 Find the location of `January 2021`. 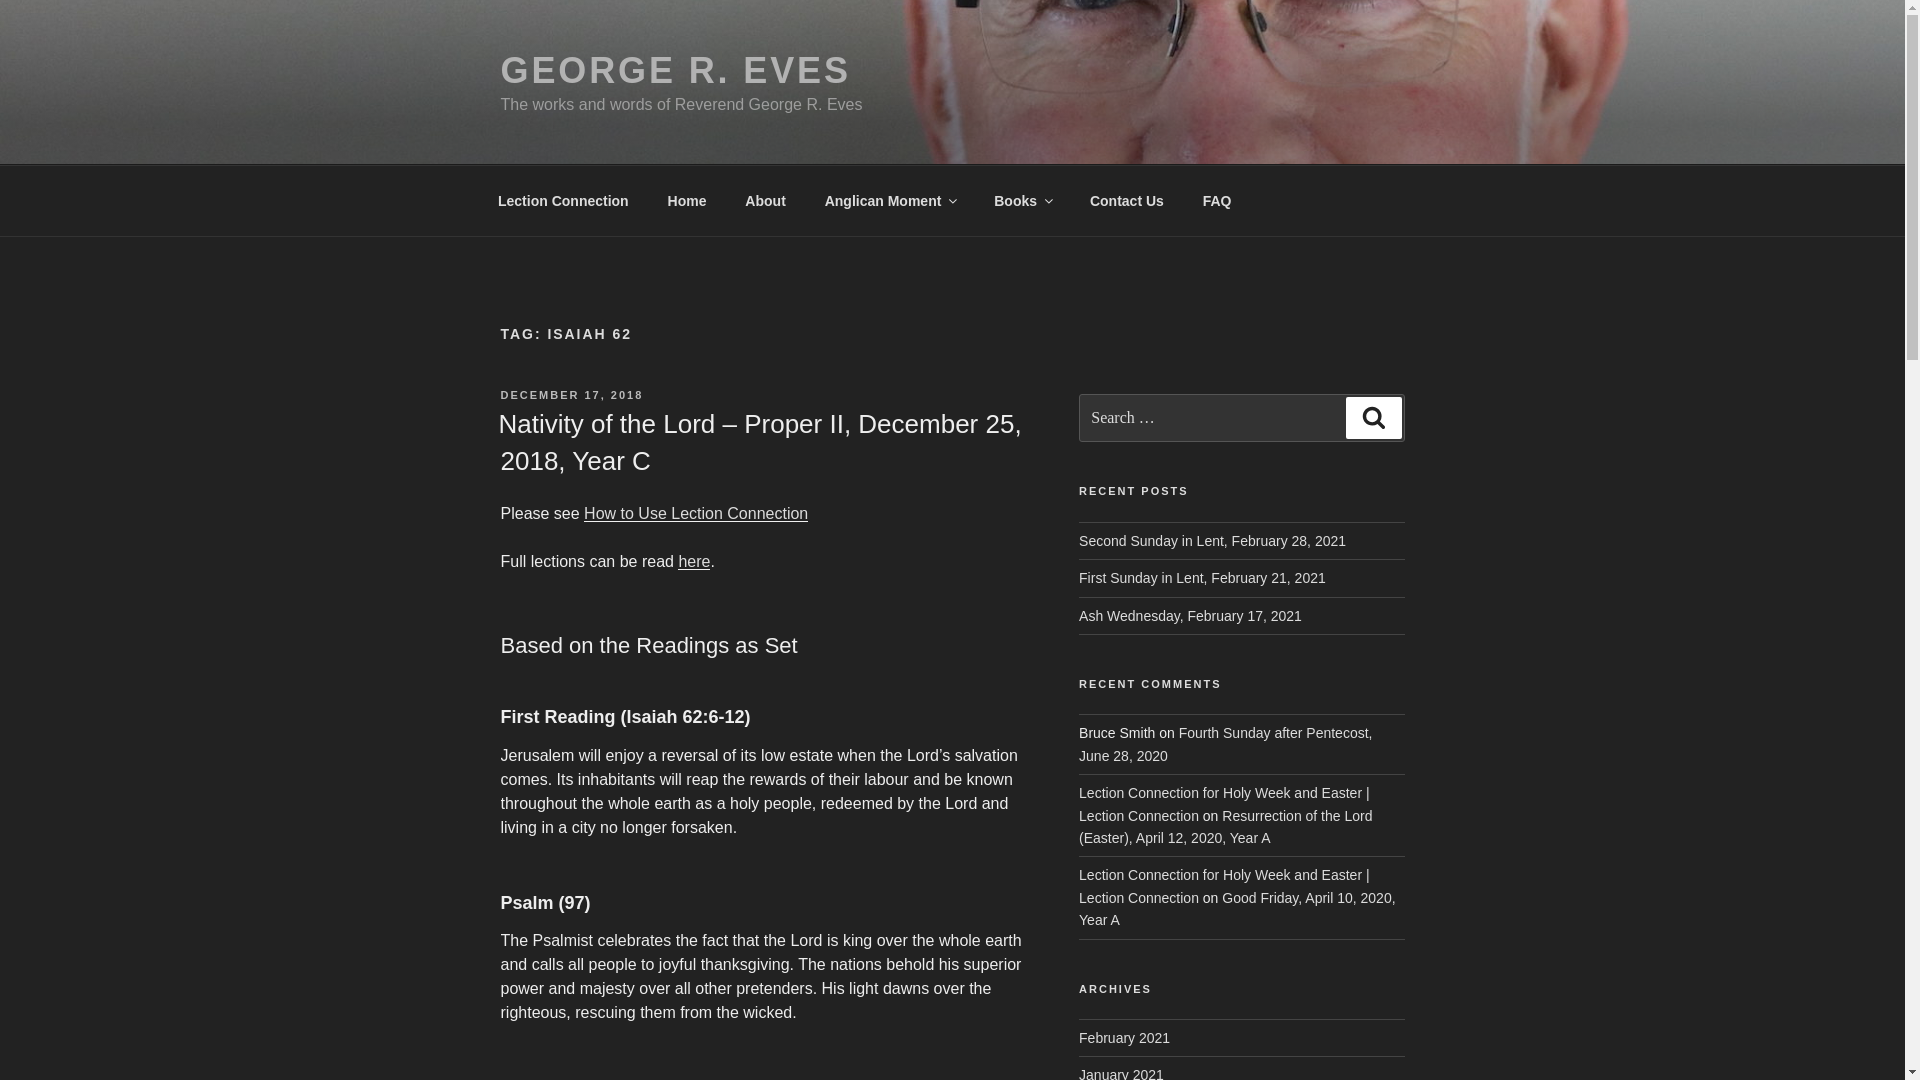

January 2021 is located at coordinates (1121, 1074).